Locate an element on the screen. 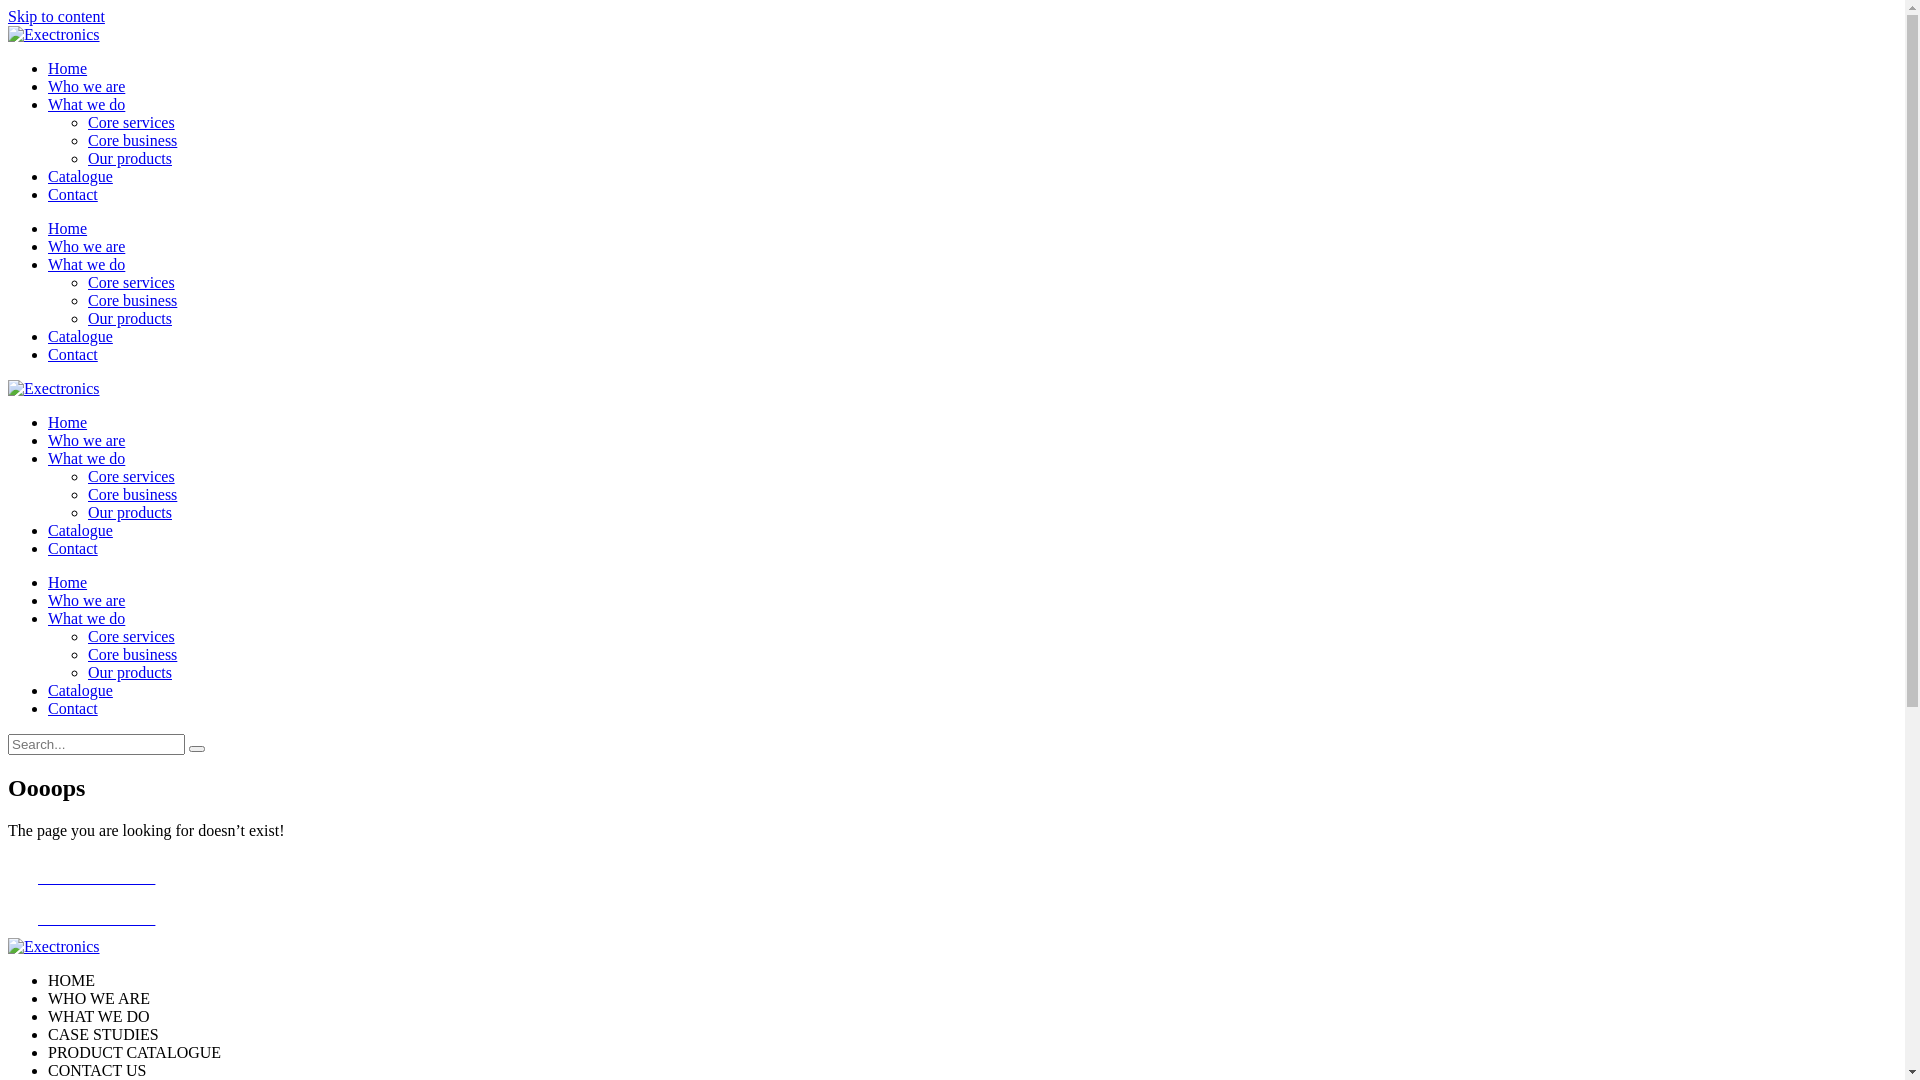  Home is located at coordinates (68, 68).